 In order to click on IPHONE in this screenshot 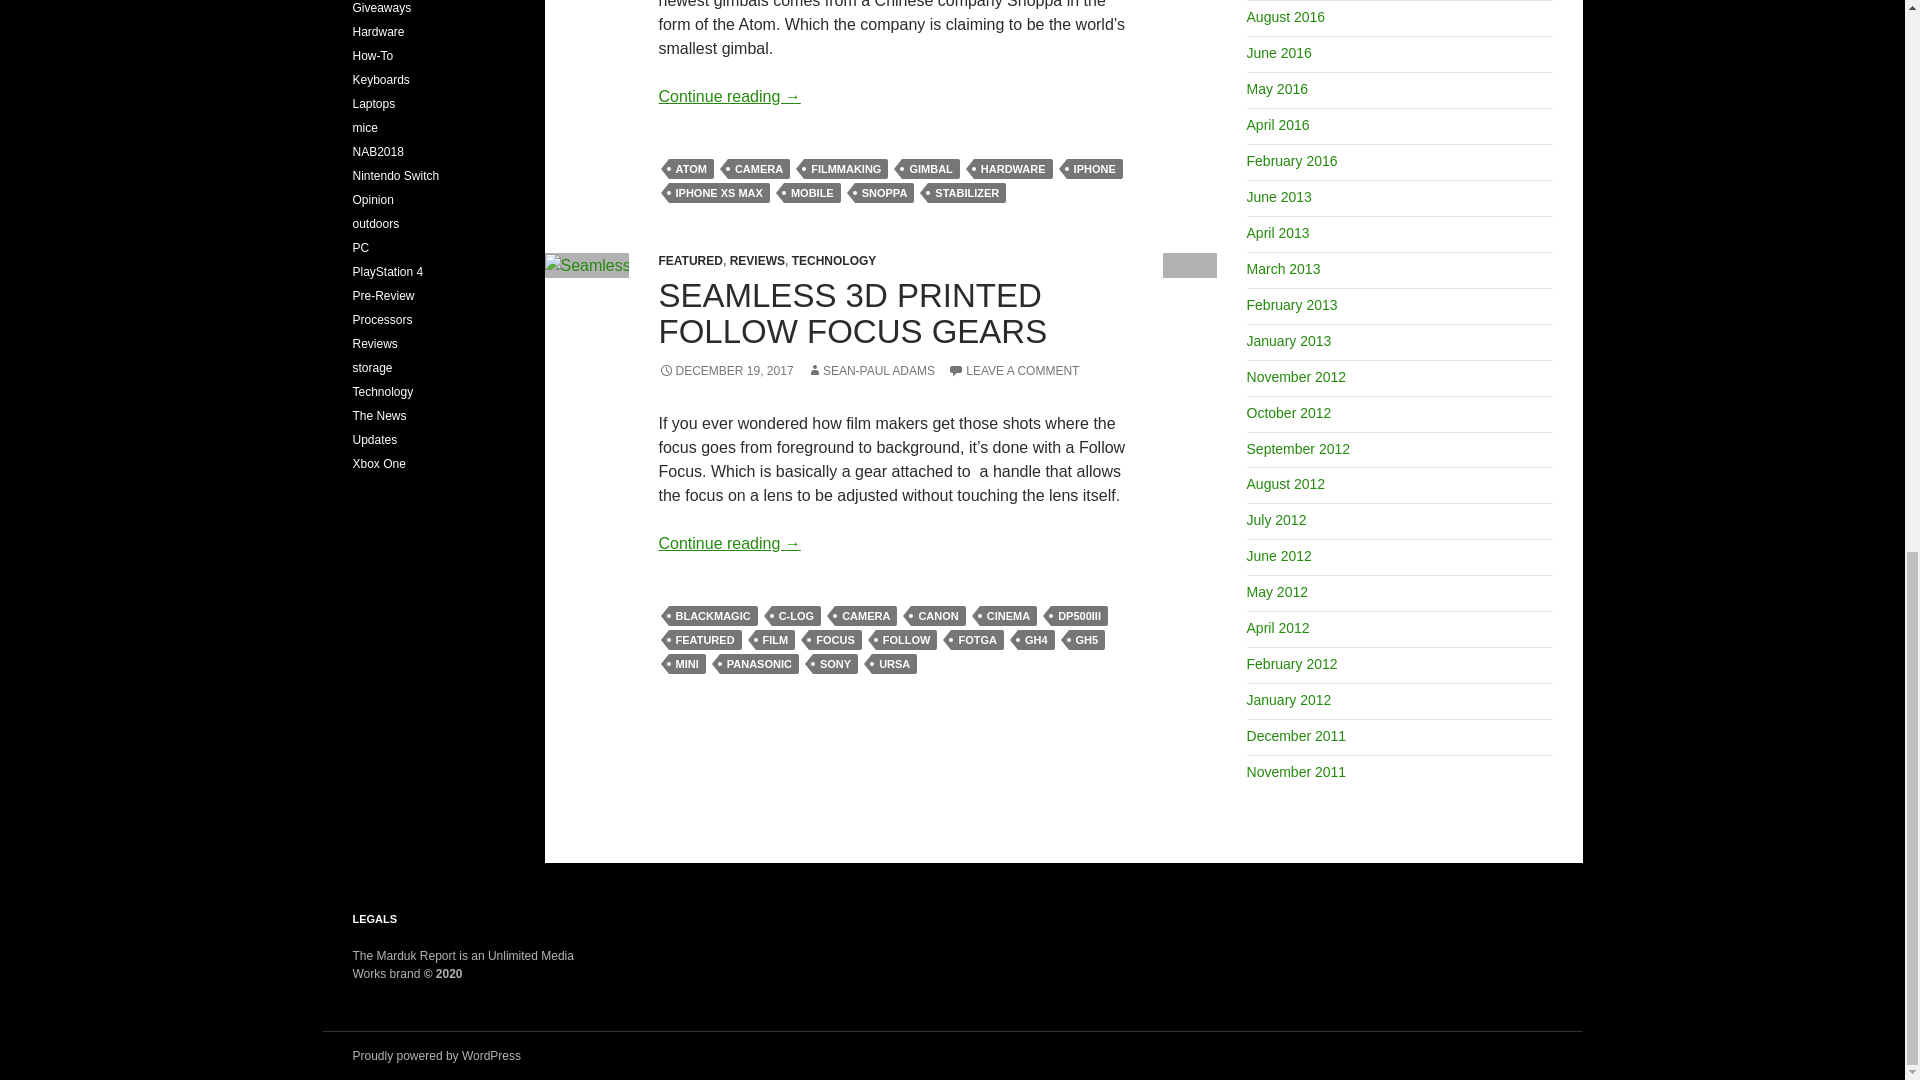, I will do `click(1095, 168)`.